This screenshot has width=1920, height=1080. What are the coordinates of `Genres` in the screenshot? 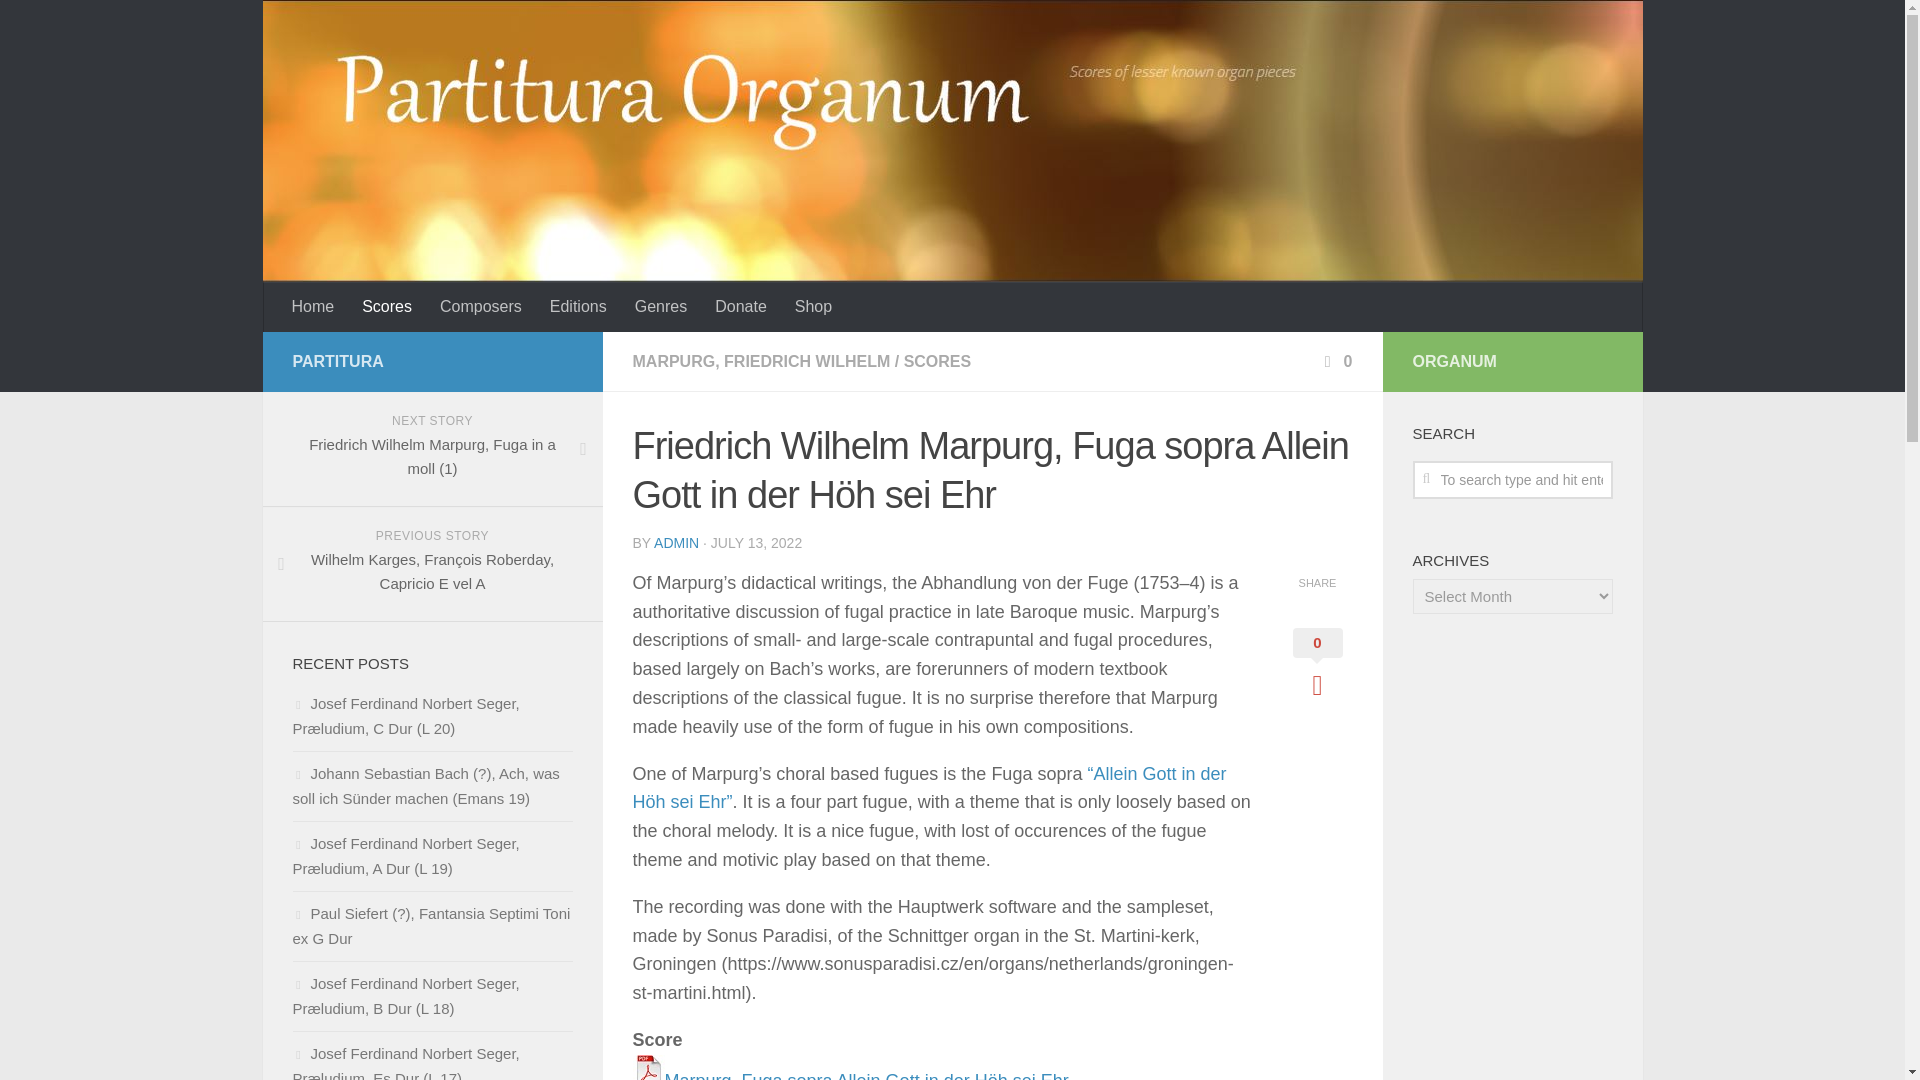 It's located at (660, 306).